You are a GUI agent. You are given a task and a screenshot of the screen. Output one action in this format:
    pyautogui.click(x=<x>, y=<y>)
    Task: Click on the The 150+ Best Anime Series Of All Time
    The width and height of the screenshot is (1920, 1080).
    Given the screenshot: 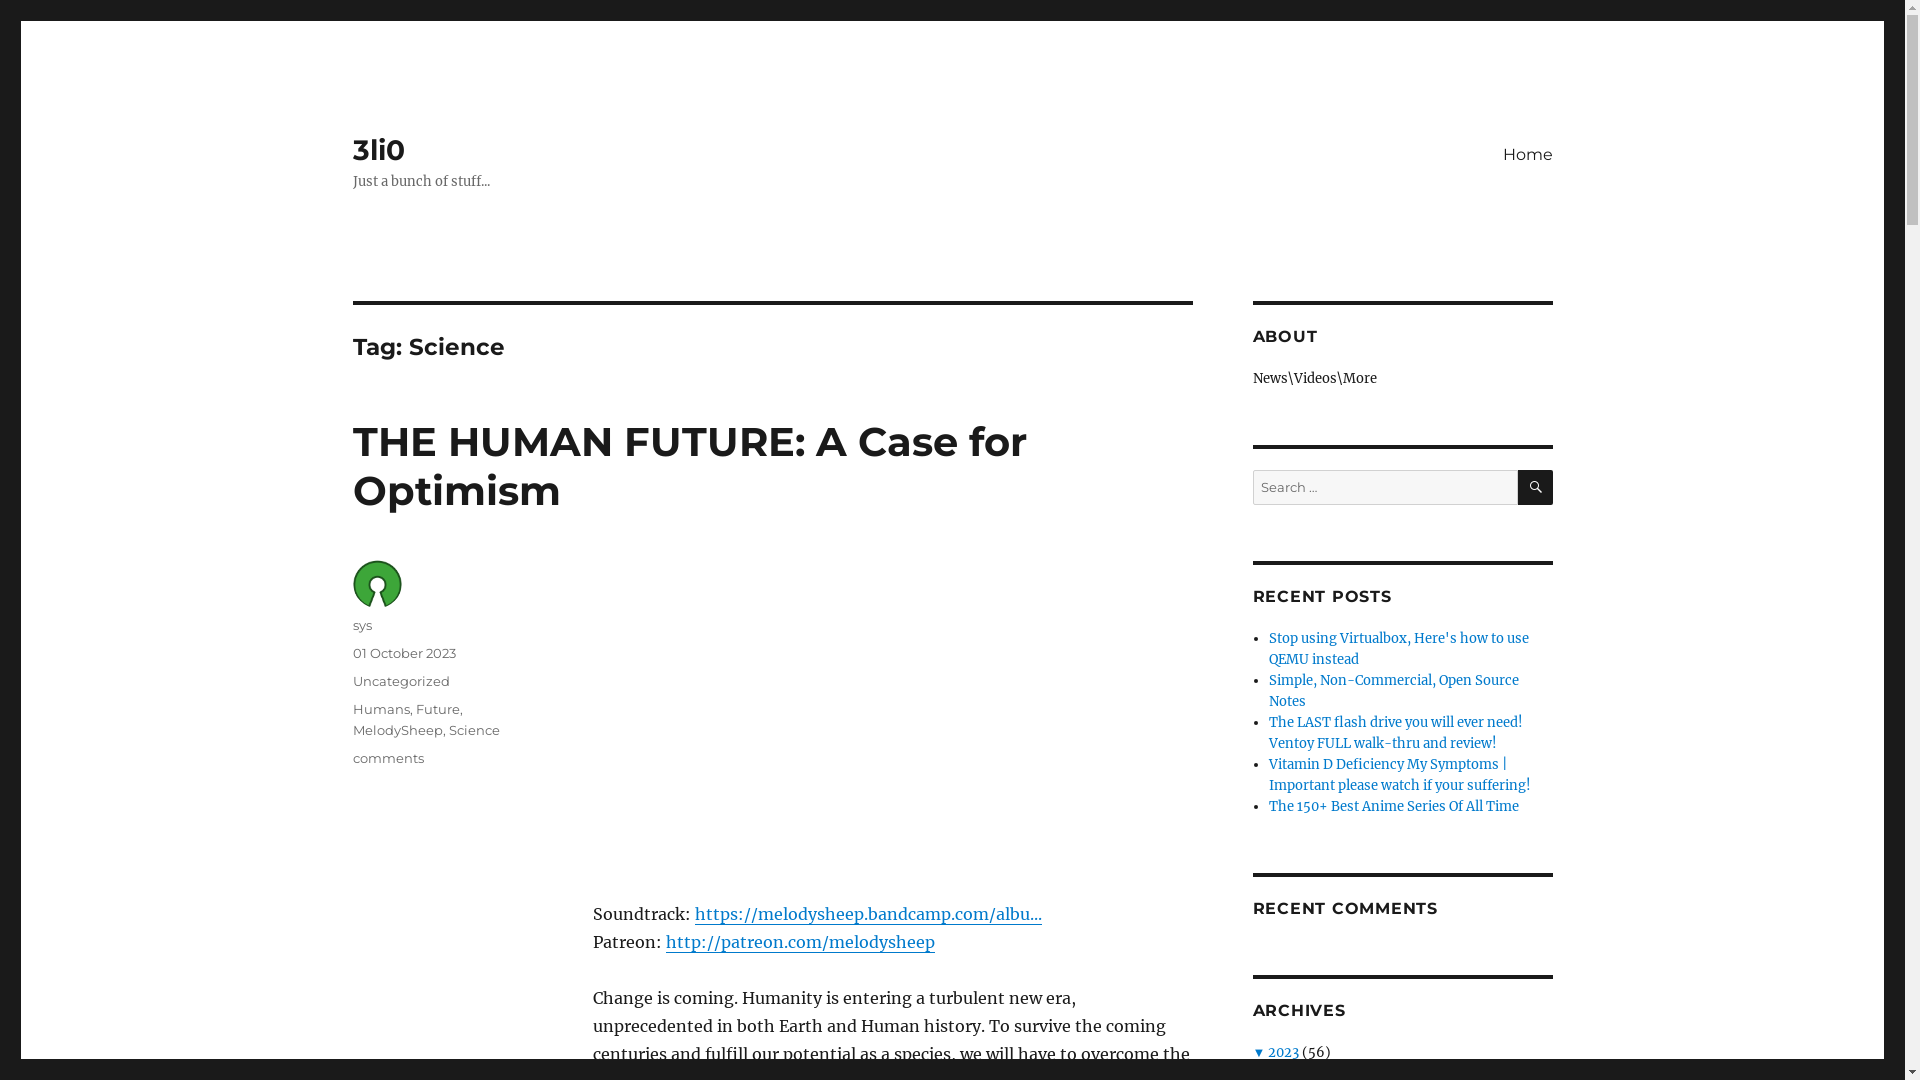 What is the action you would take?
    pyautogui.click(x=1394, y=806)
    